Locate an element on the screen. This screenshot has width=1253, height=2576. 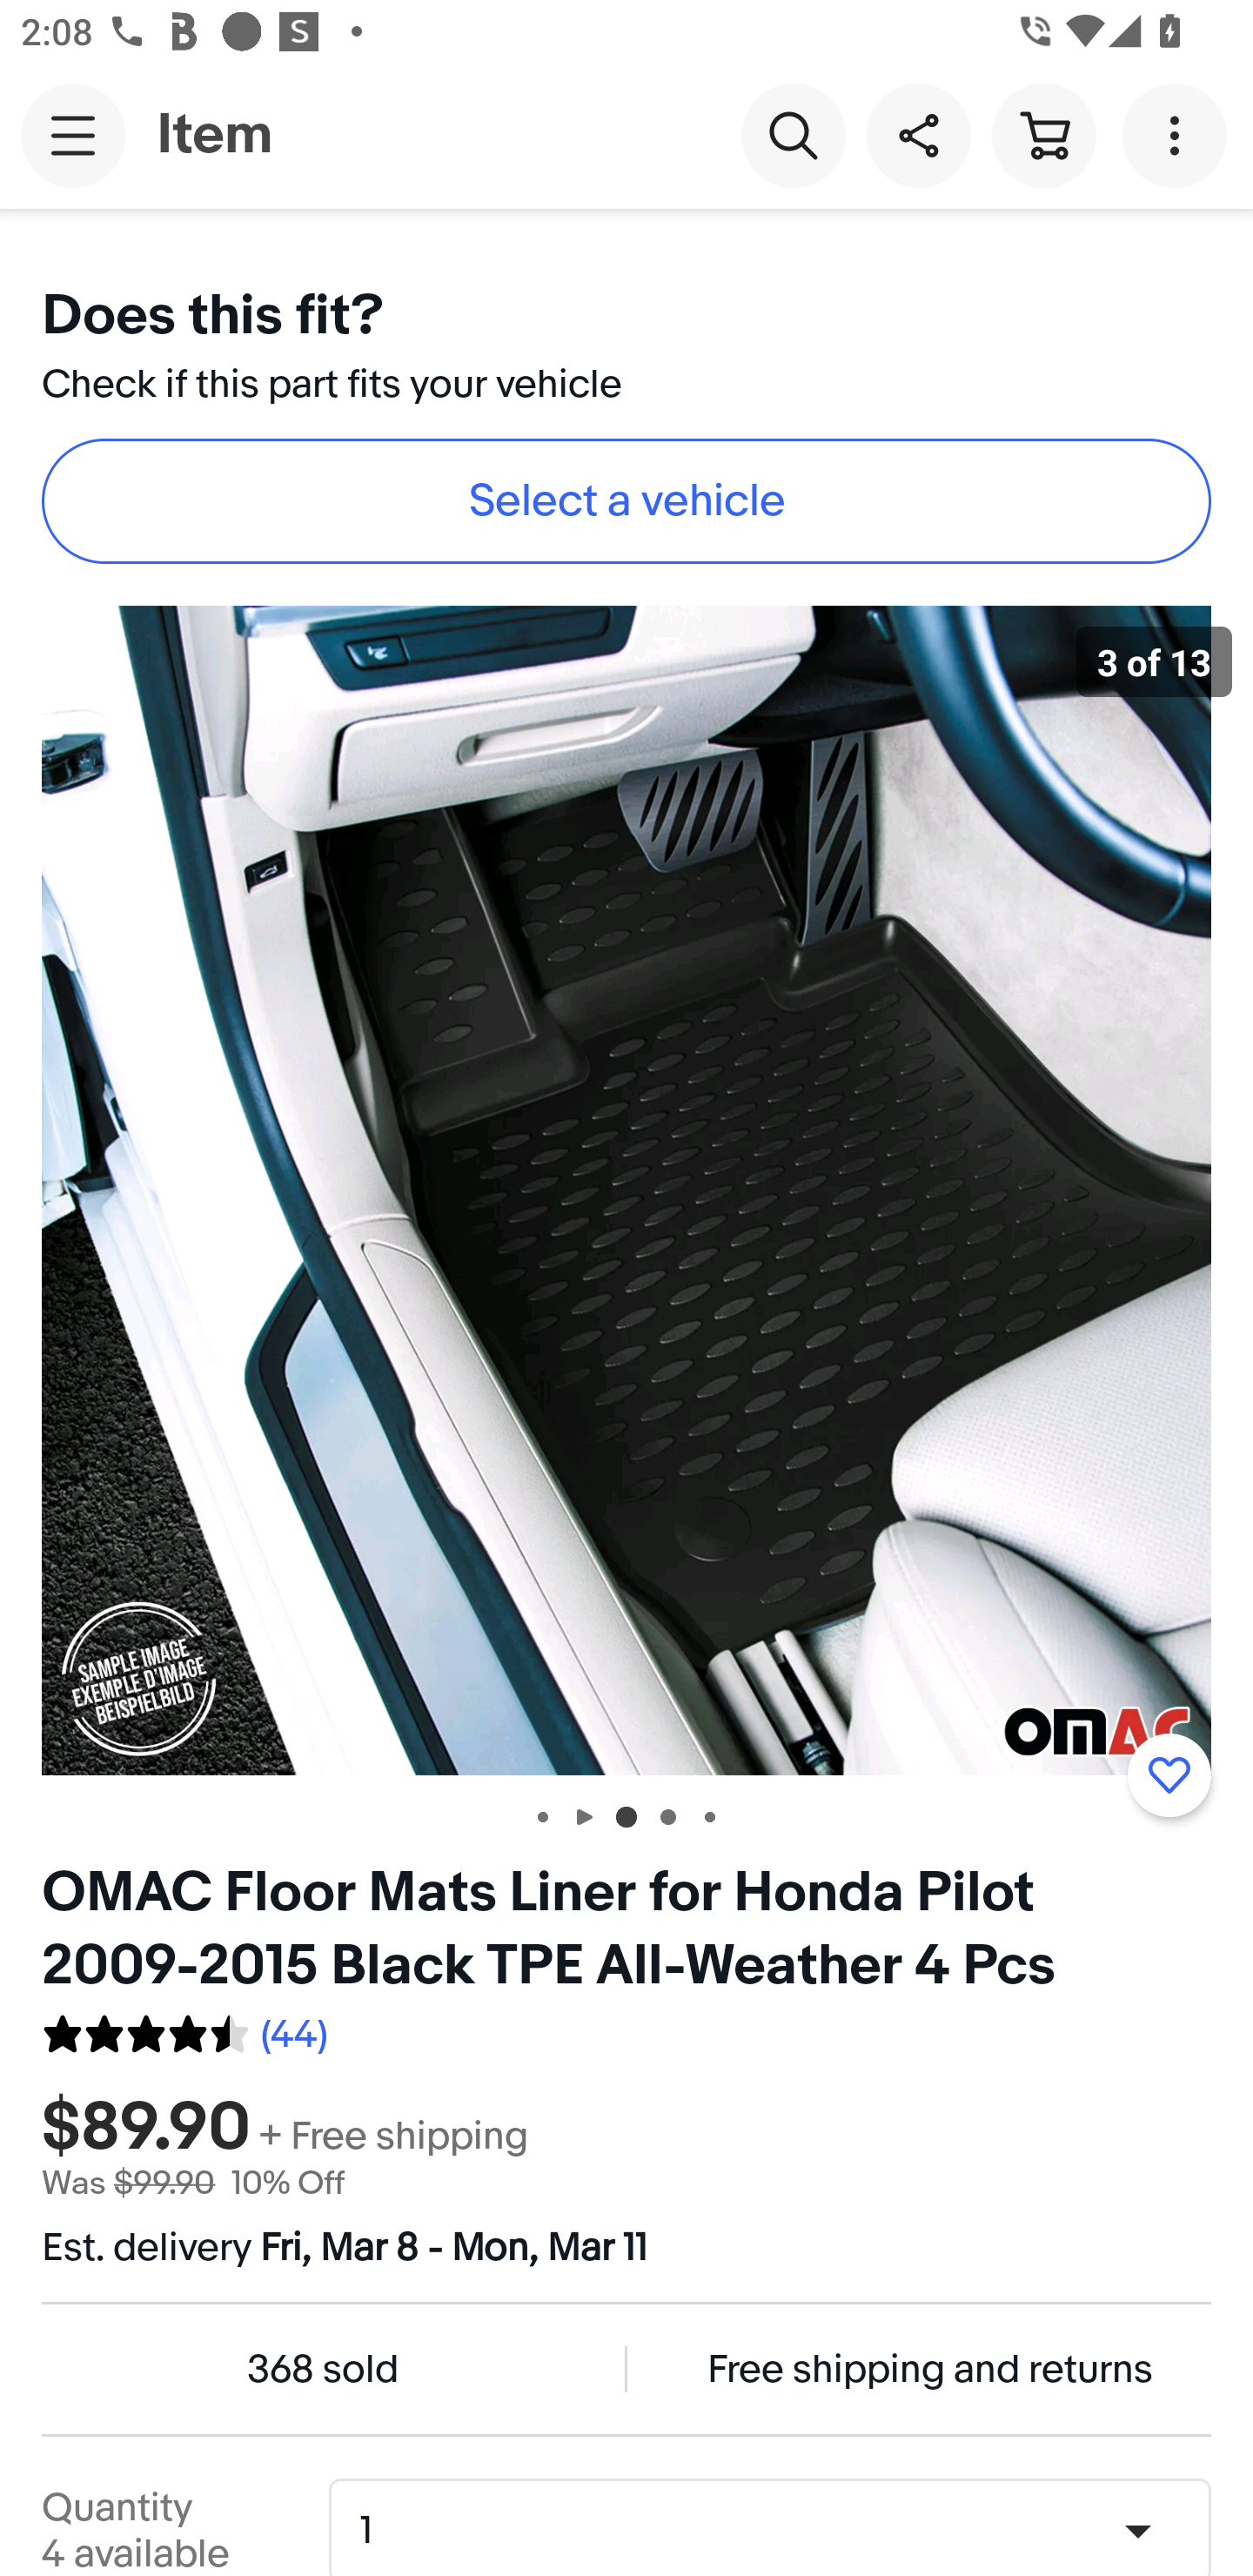
Item image 3 of 13 is located at coordinates (626, 1190).